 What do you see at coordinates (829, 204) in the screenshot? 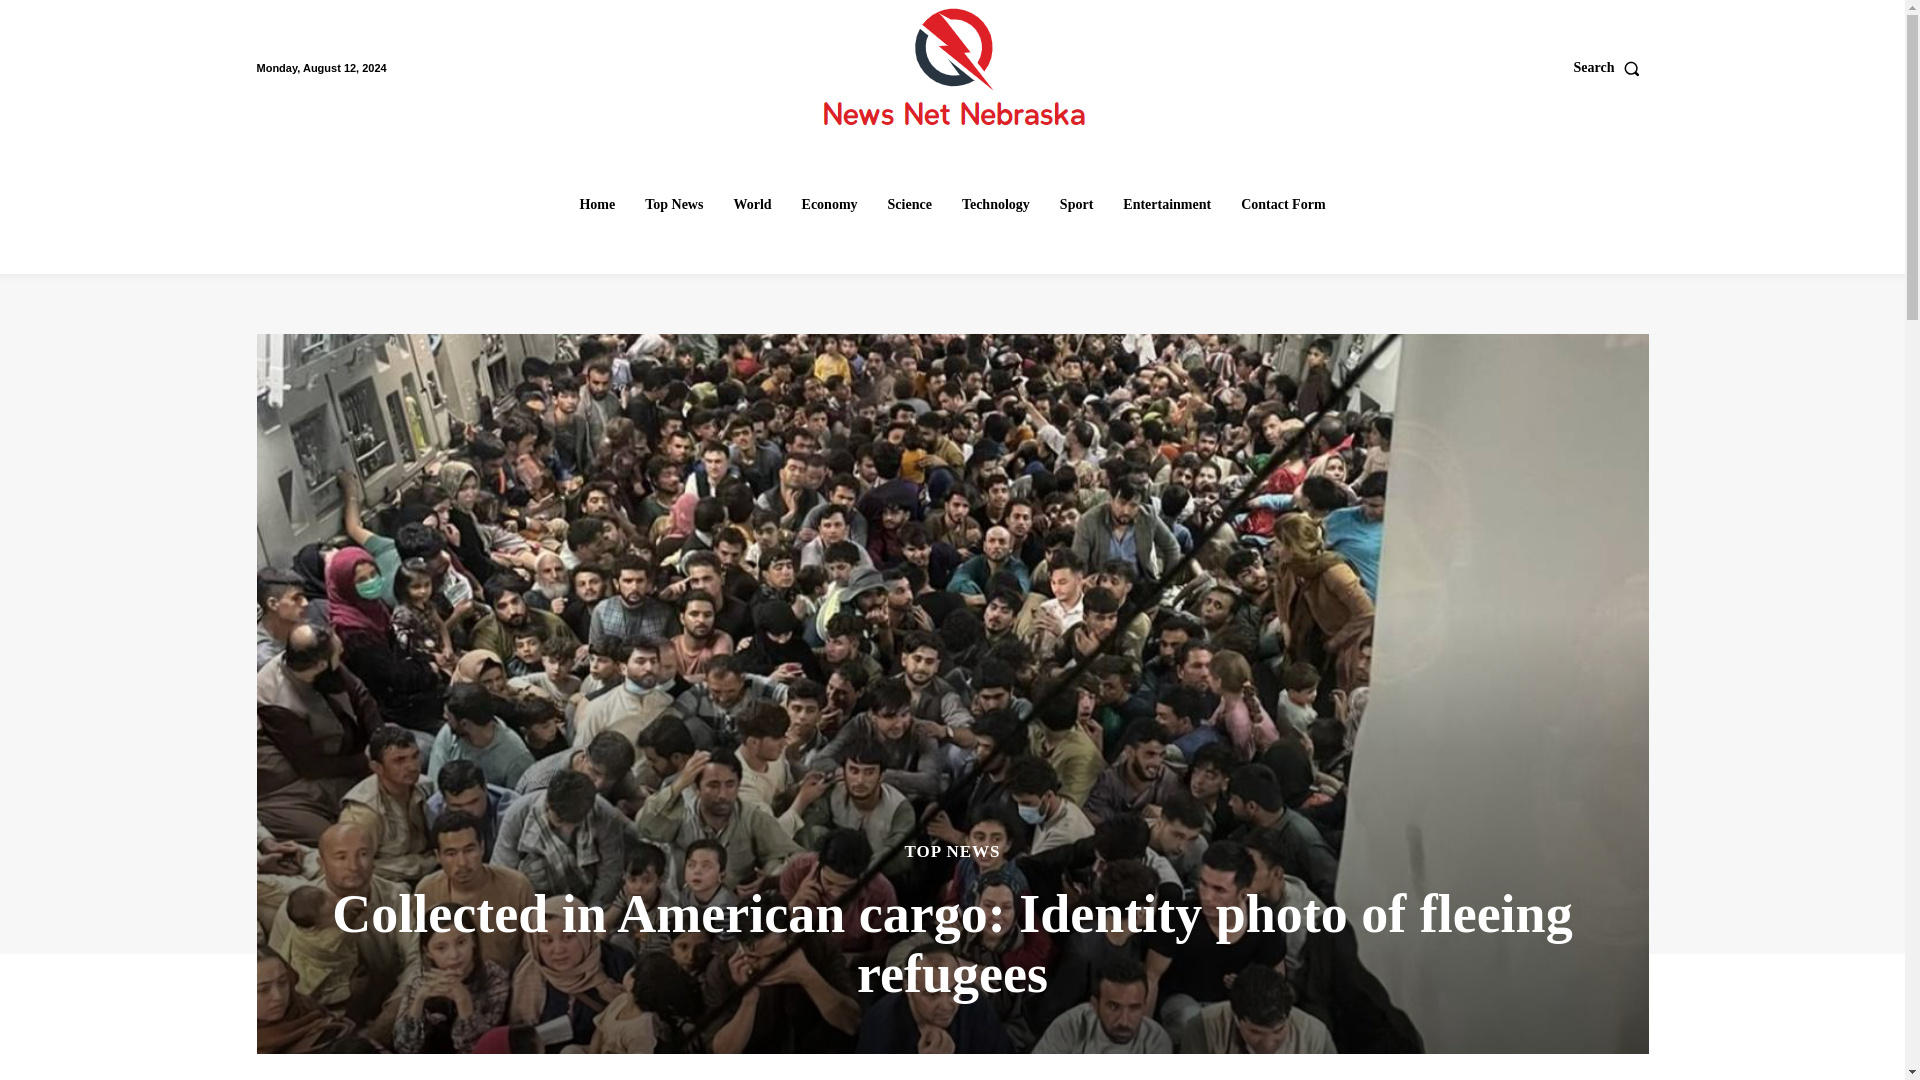
I see `Economy` at bounding box center [829, 204].